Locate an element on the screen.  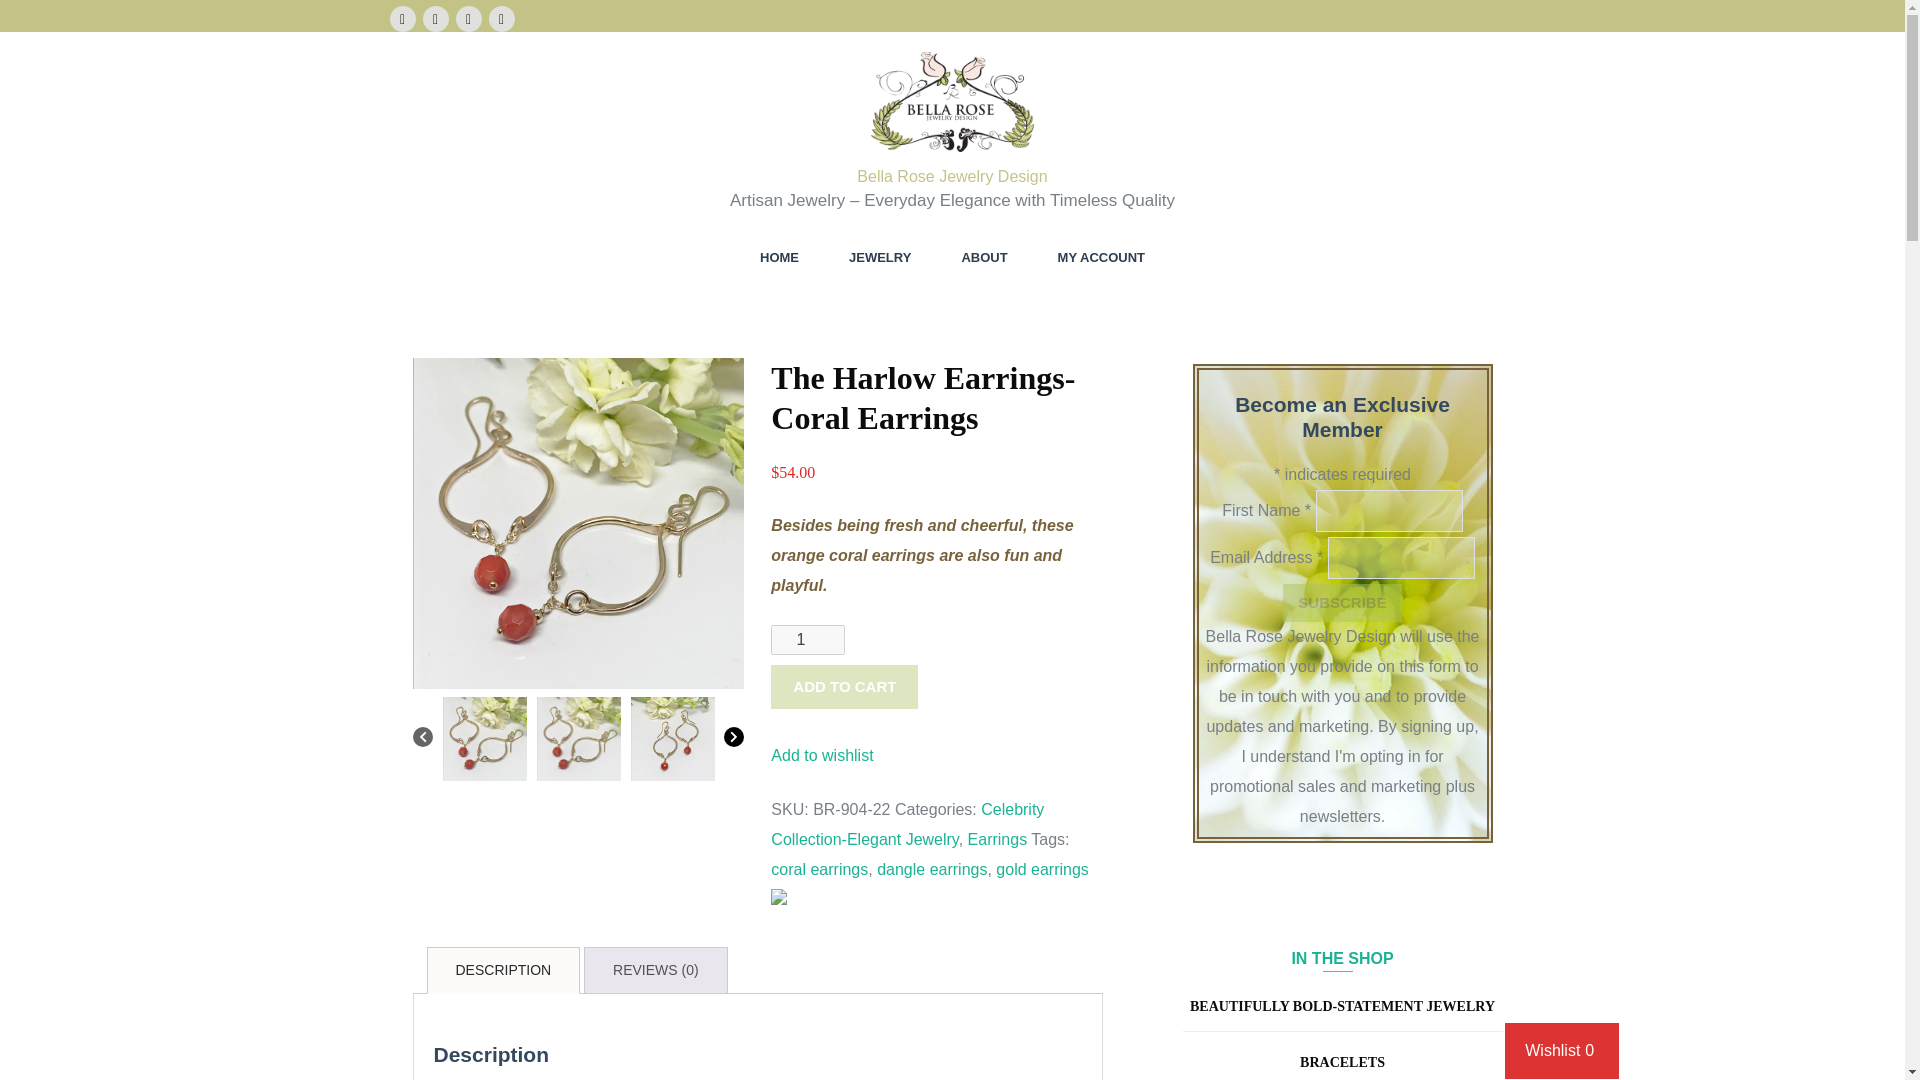
Gold Coral Earrings is located at coordinates (578, 523).